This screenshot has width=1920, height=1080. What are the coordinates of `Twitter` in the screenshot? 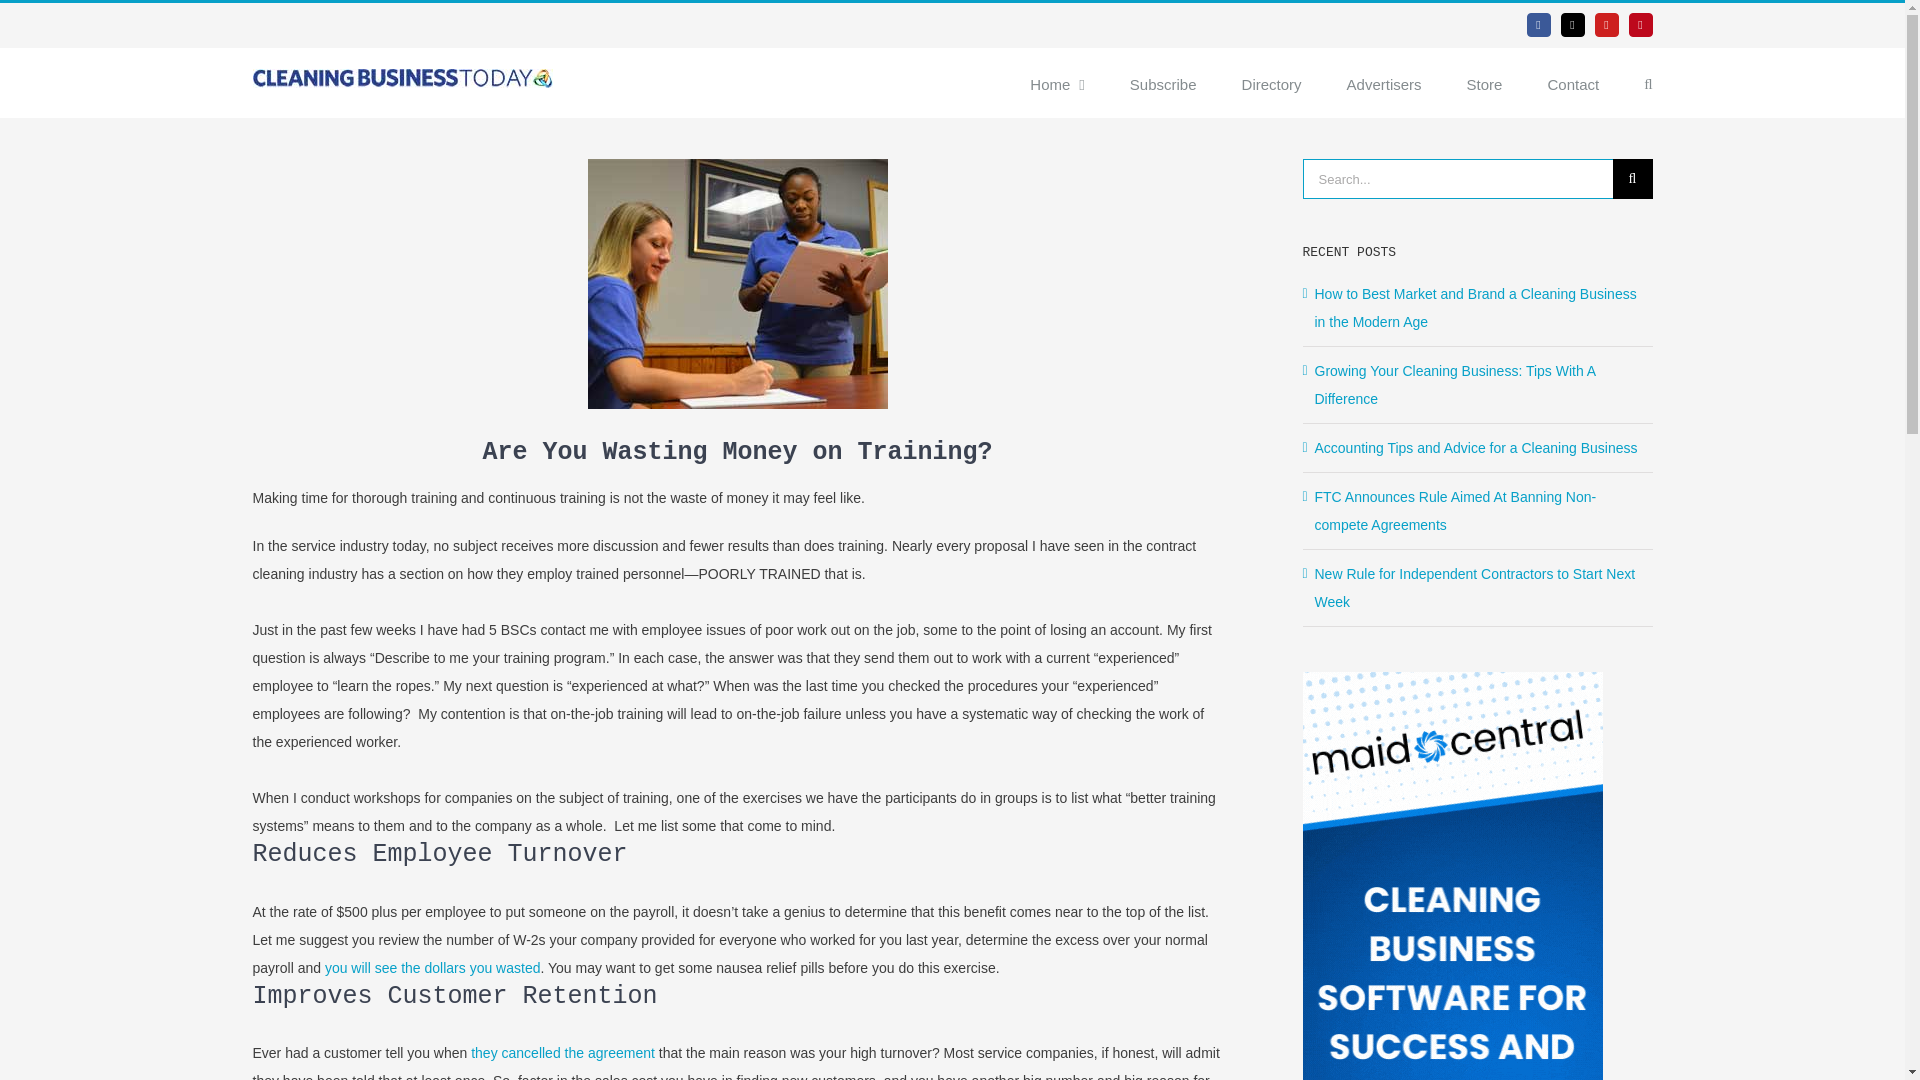 It's located at (1572, 24).